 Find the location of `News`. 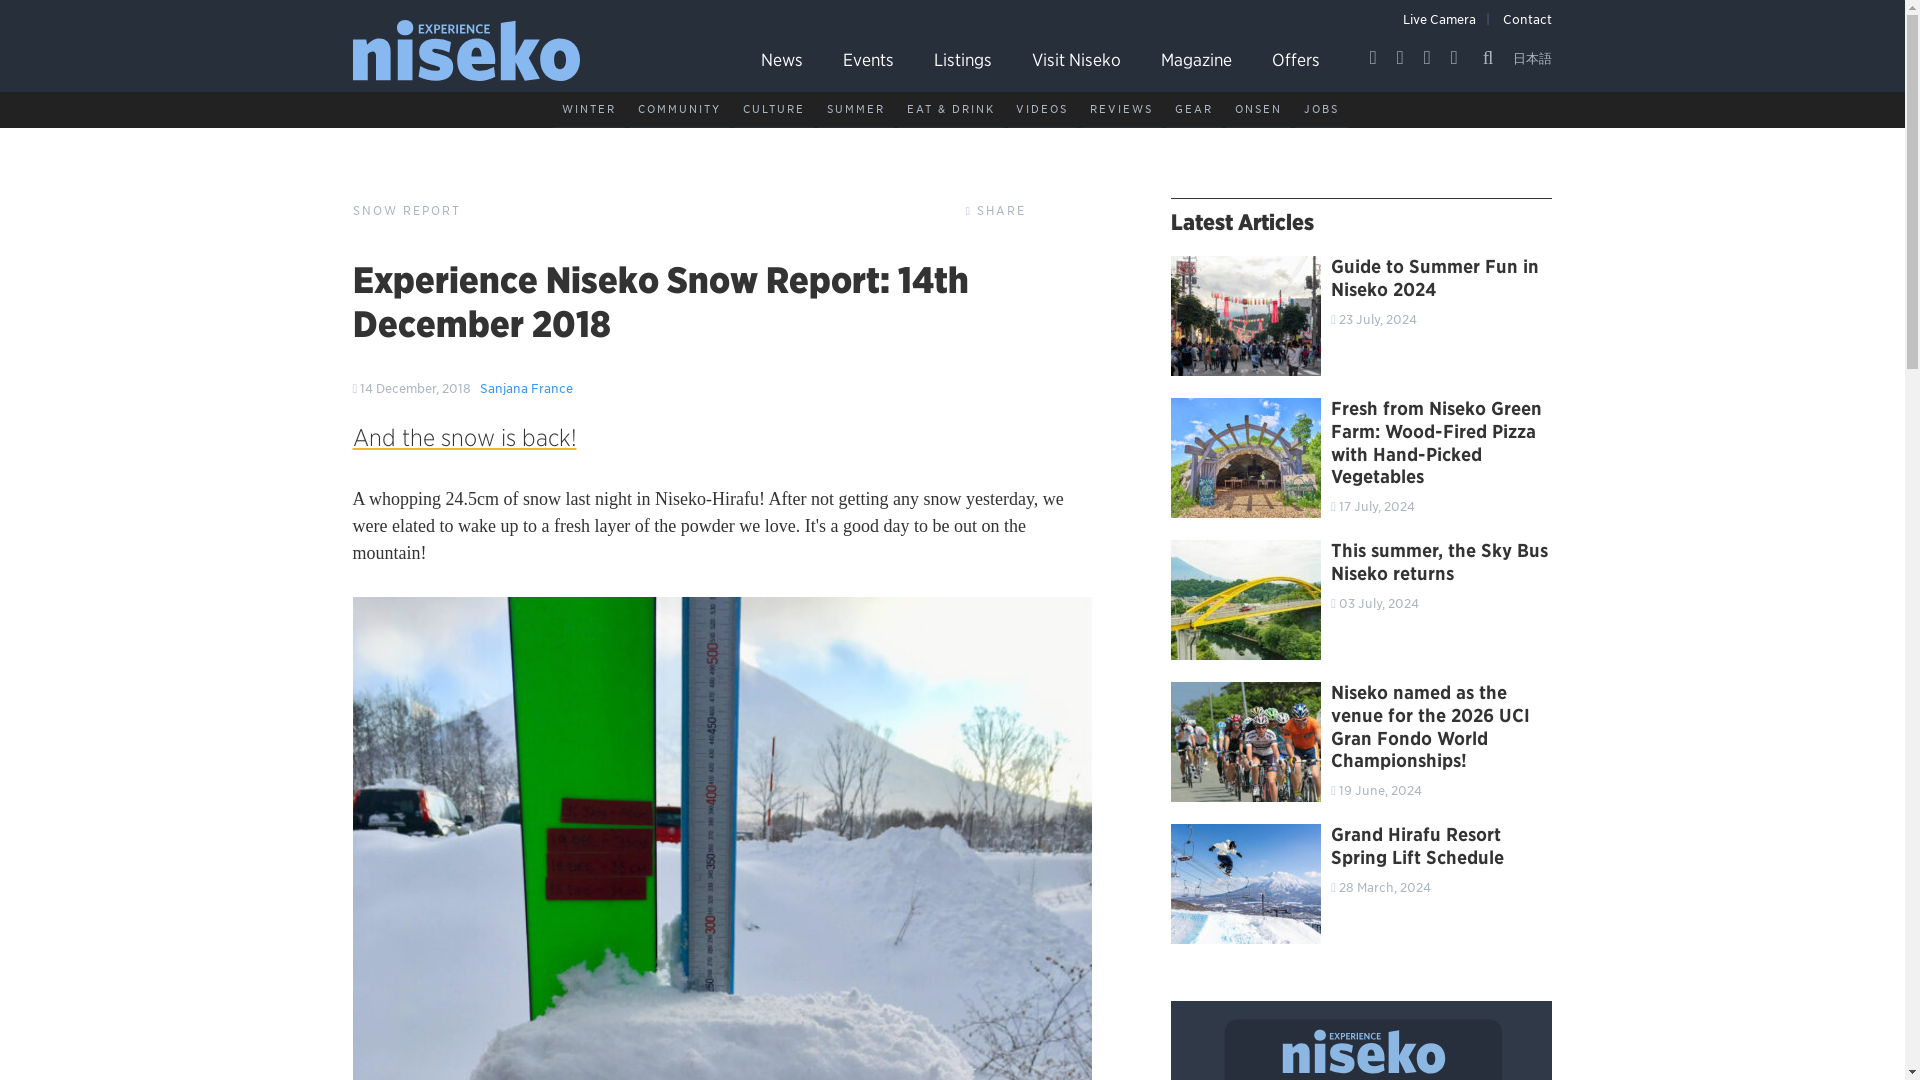

News is located at coordinates (781, 59).